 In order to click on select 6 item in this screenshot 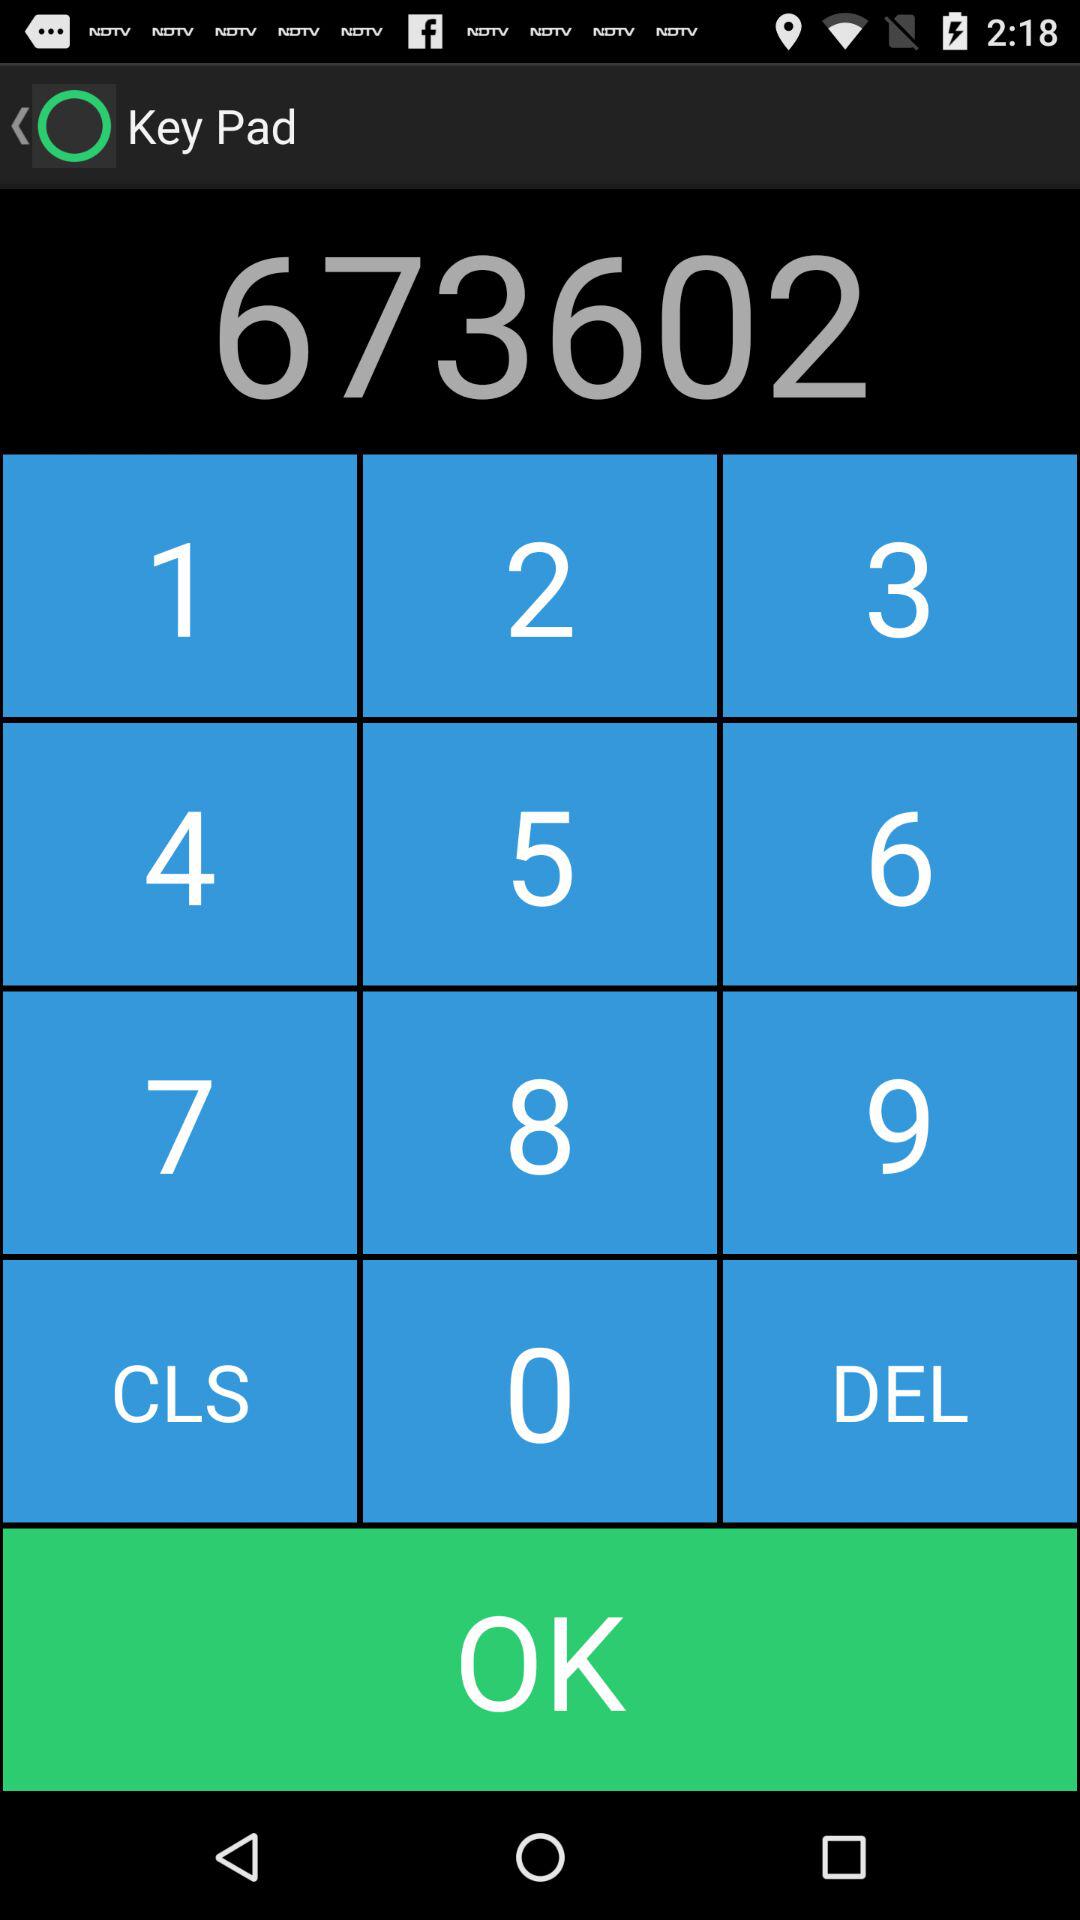, I will do `click(900, 854)`.